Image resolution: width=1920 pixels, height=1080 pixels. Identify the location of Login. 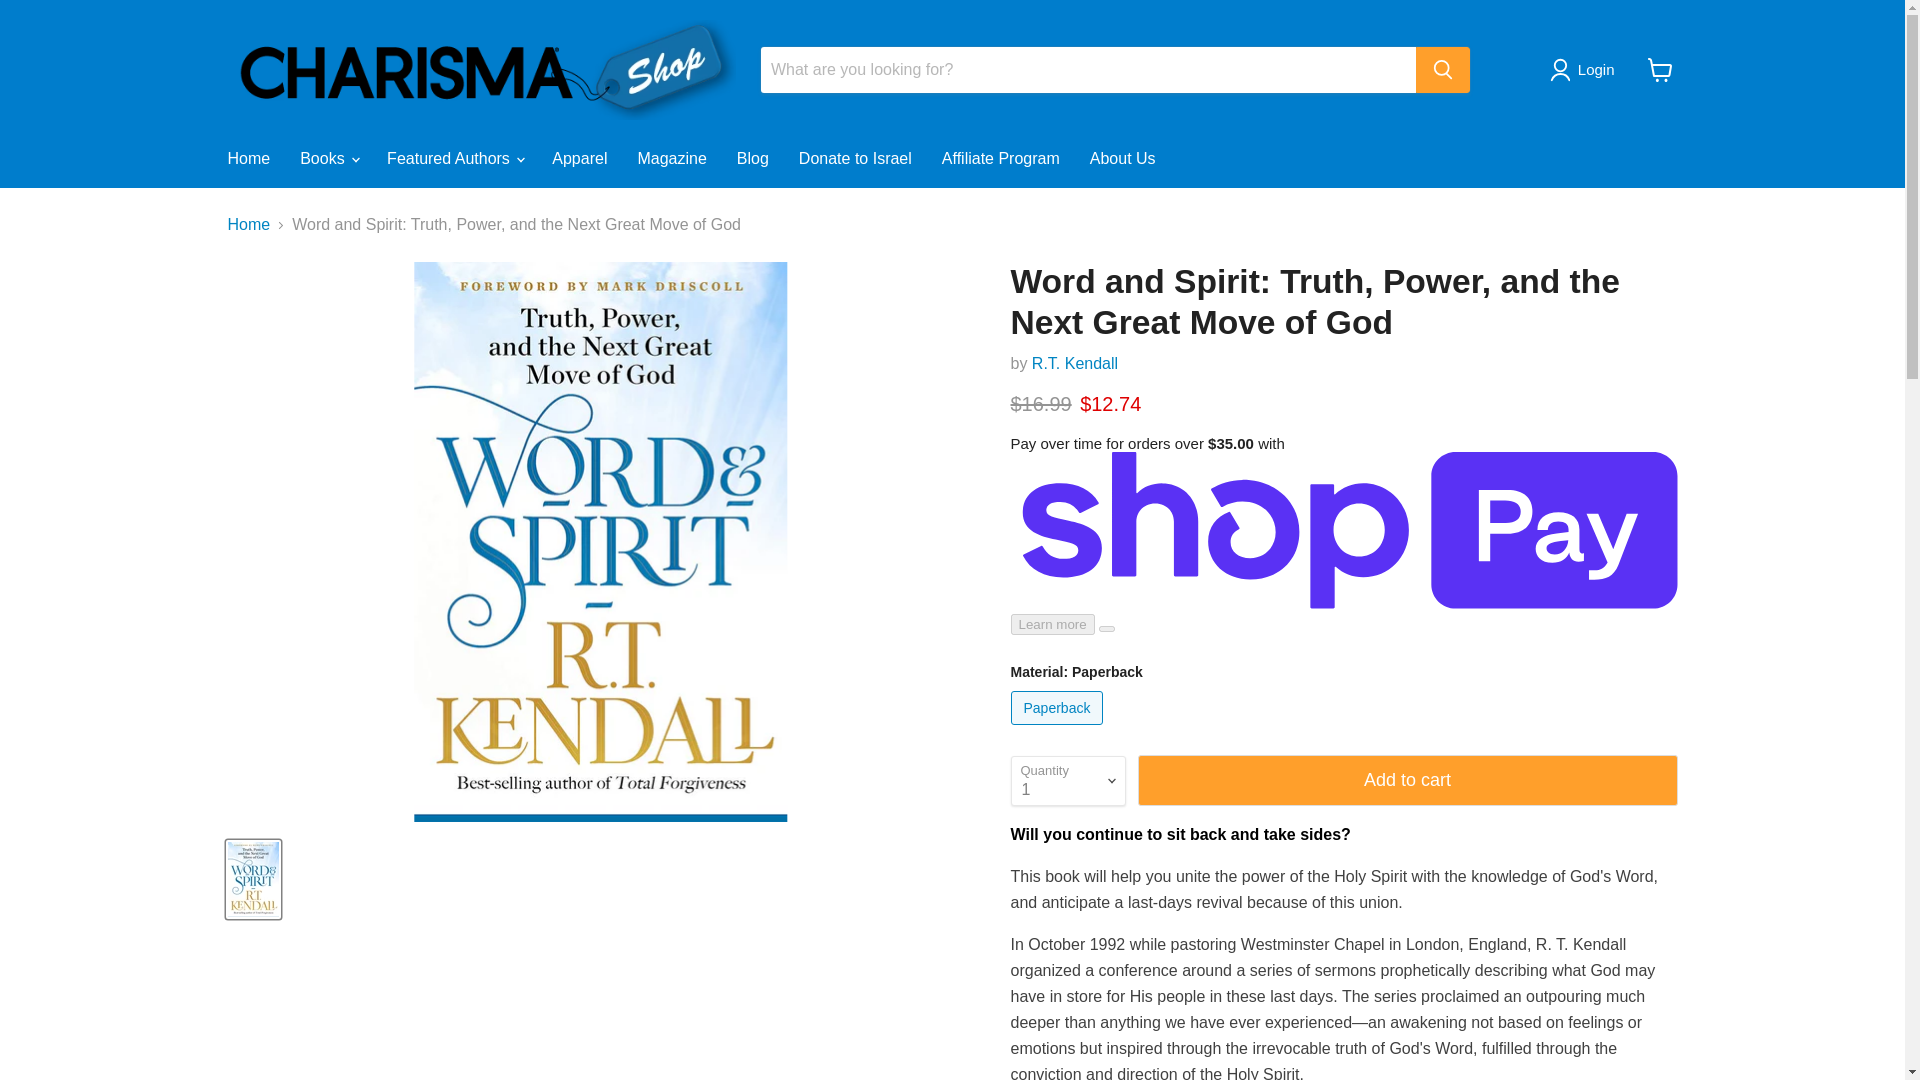
(1596, 70).